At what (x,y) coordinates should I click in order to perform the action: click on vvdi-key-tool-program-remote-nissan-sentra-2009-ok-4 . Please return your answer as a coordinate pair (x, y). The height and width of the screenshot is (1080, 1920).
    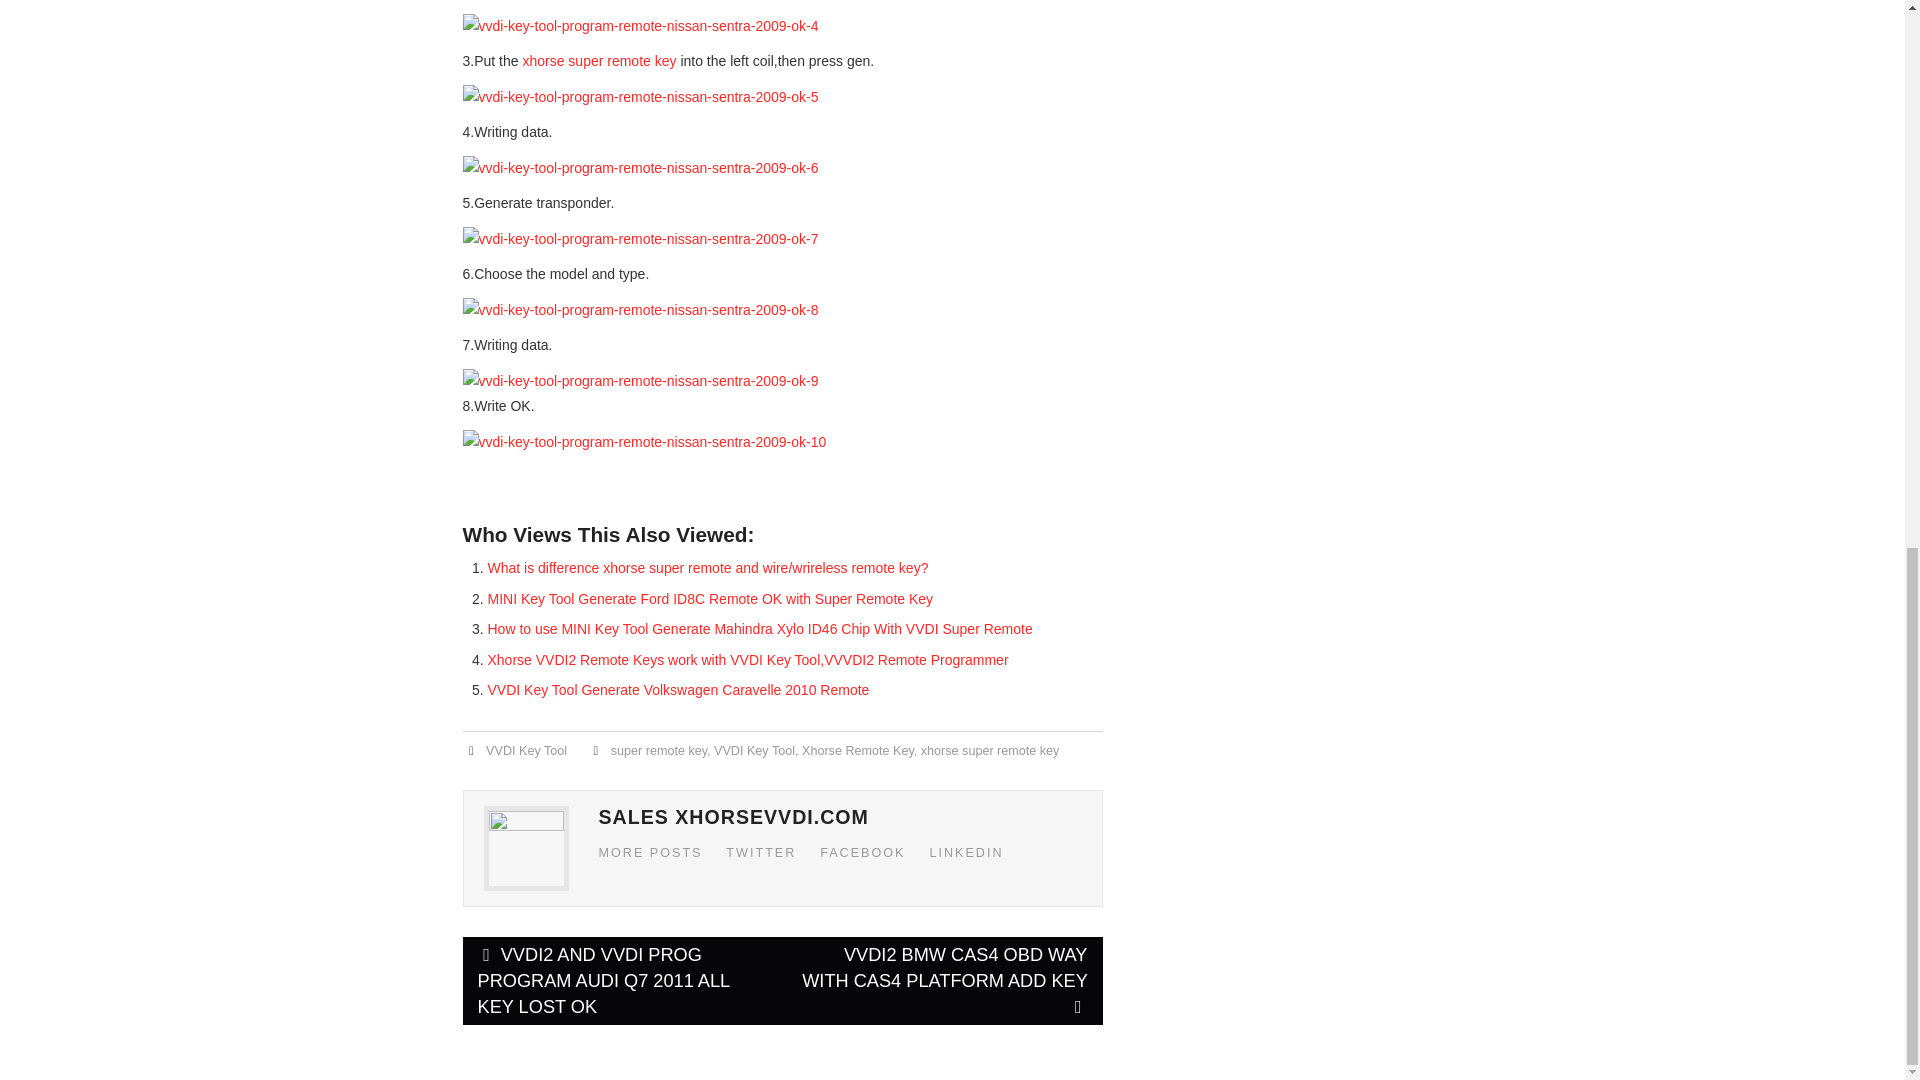
    Looking at the image, I should click on (640, 26).